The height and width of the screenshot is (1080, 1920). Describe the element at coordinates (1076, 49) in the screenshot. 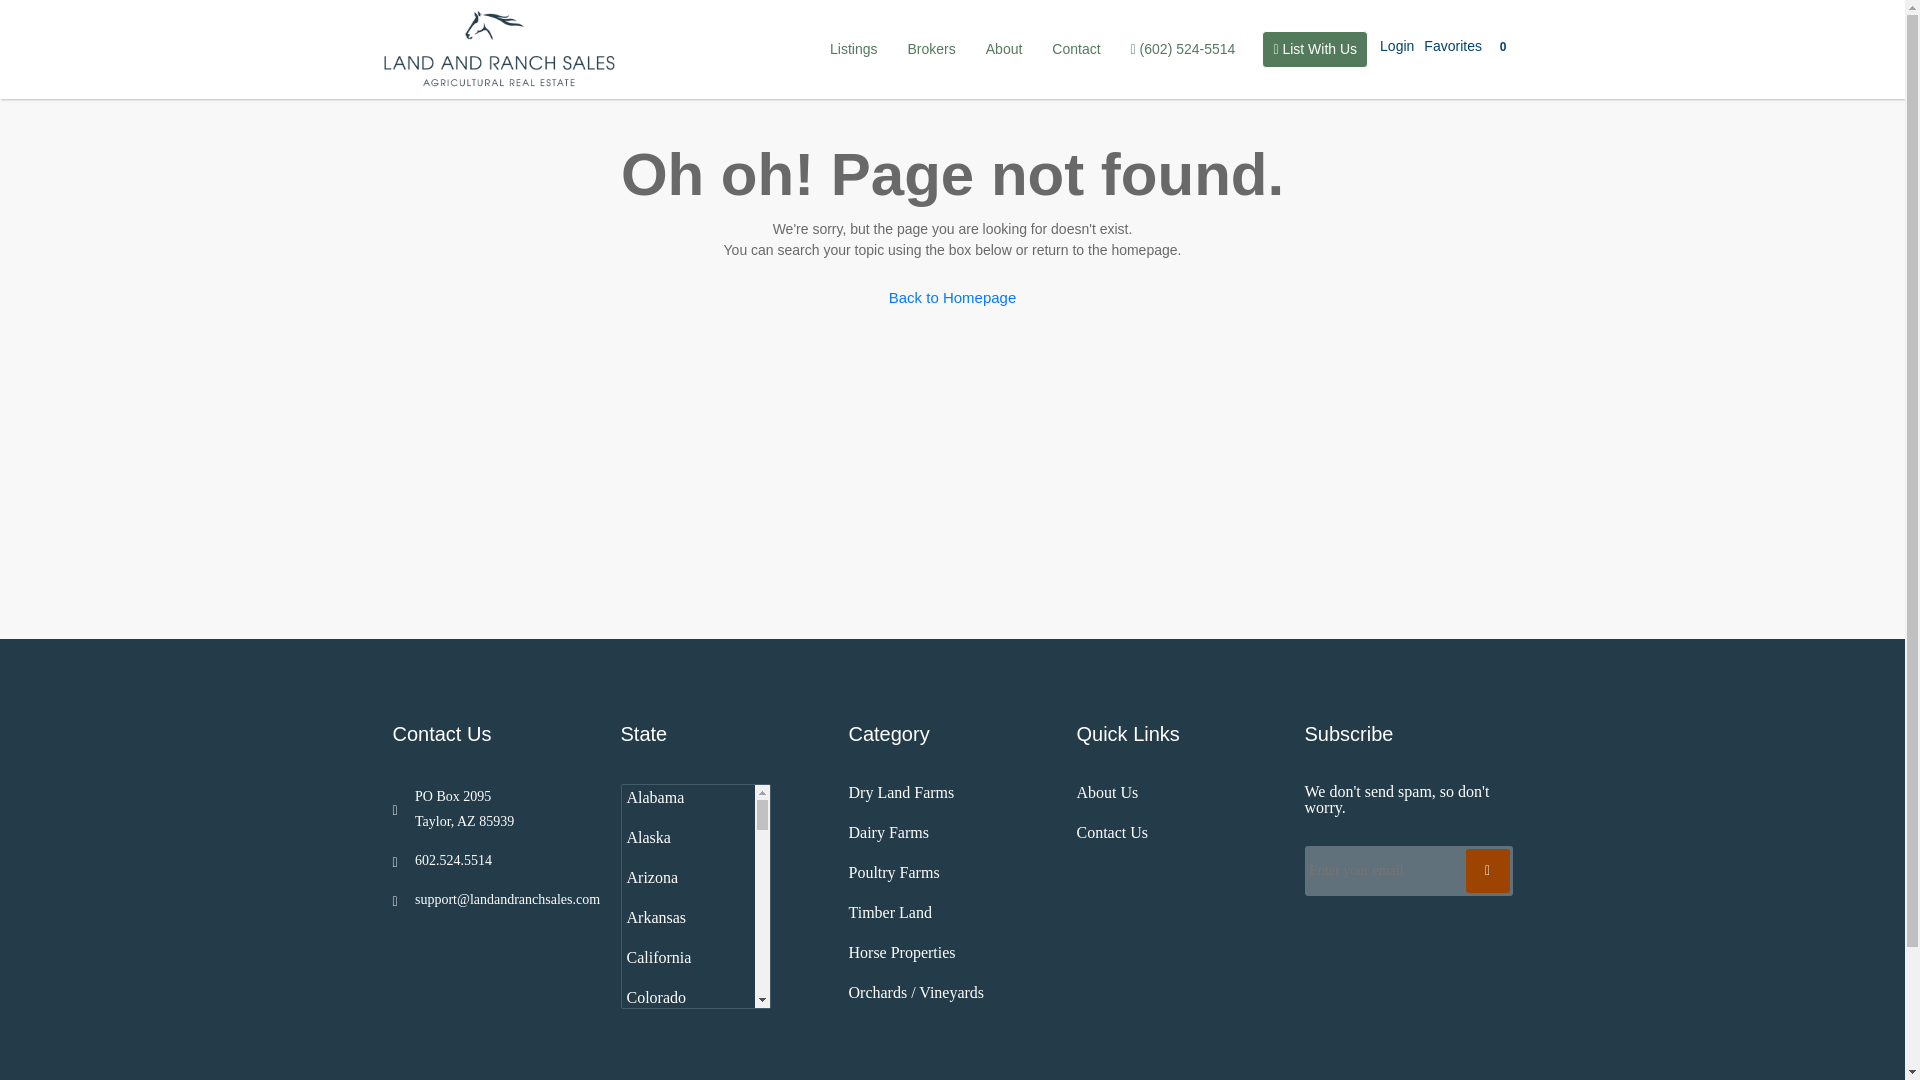

I see `Contact` at that location.